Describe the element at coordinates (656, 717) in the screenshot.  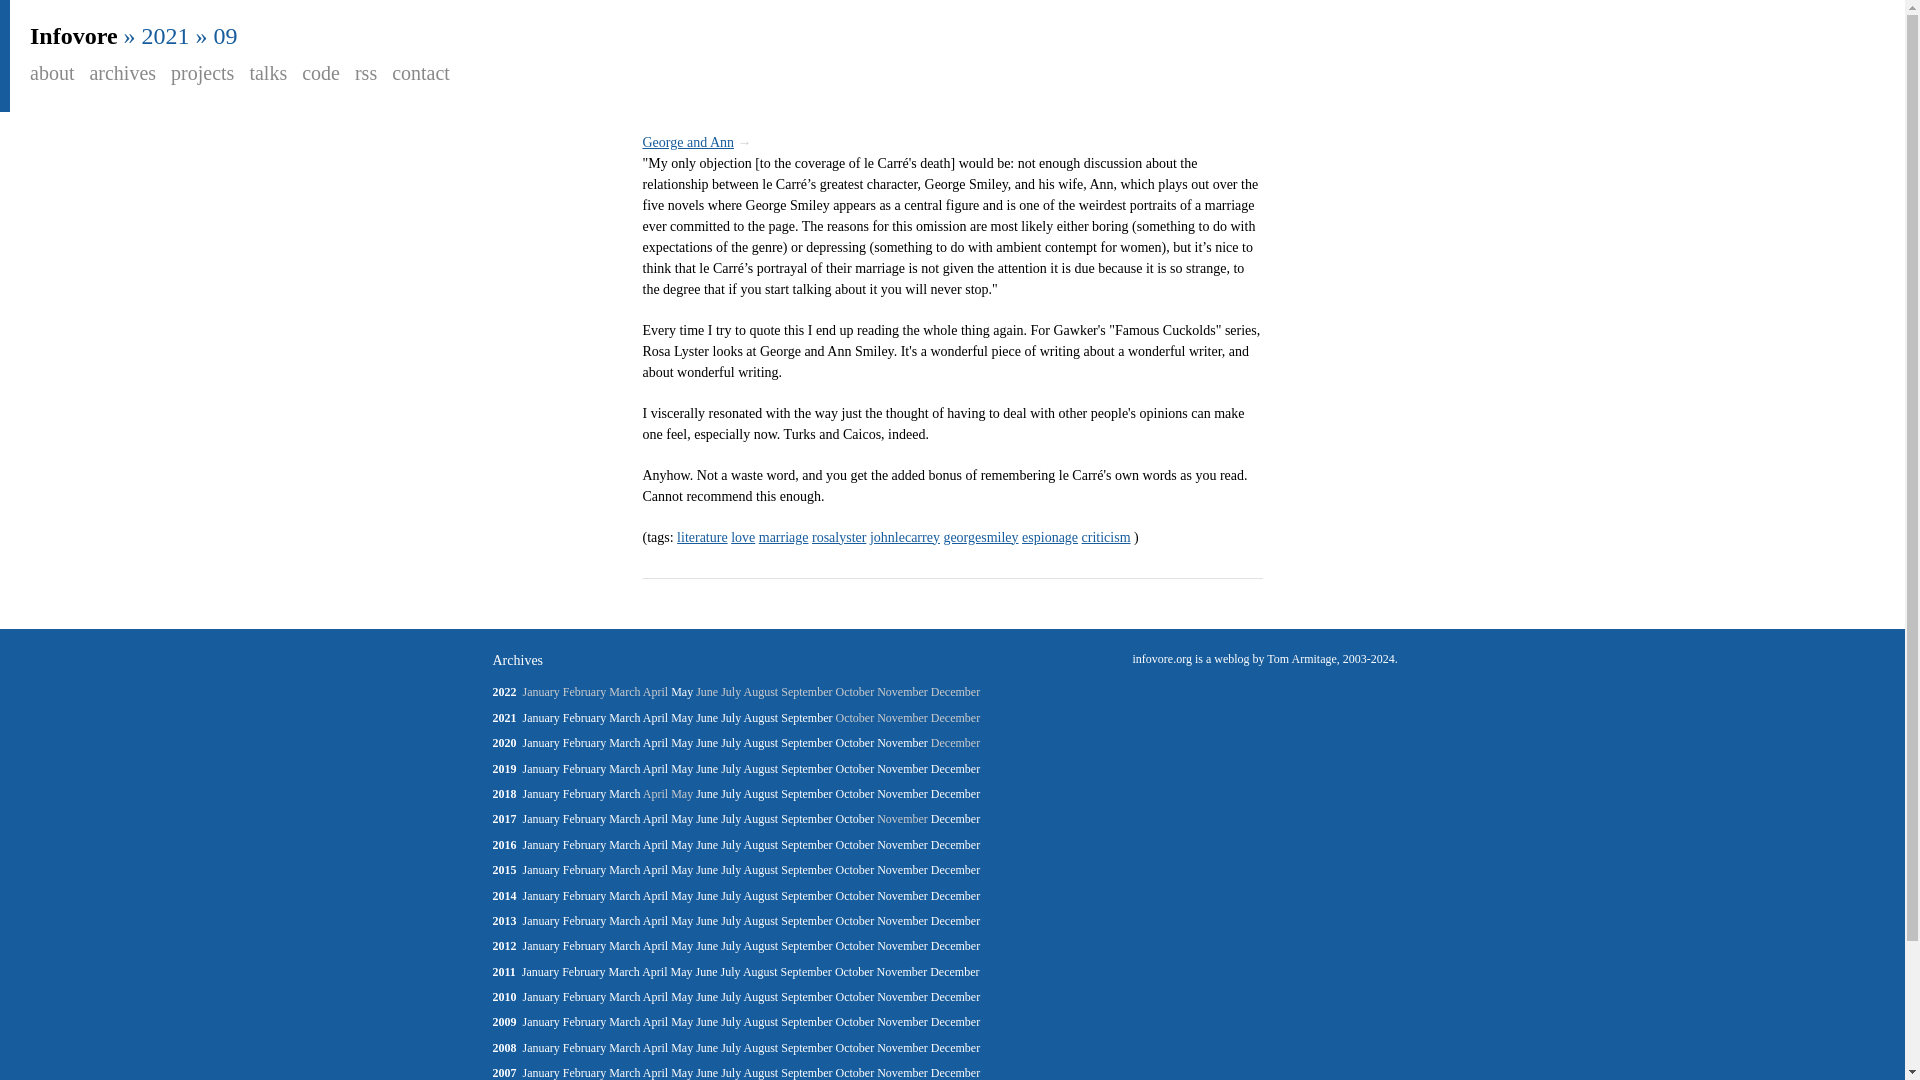
I see `April` at that location.